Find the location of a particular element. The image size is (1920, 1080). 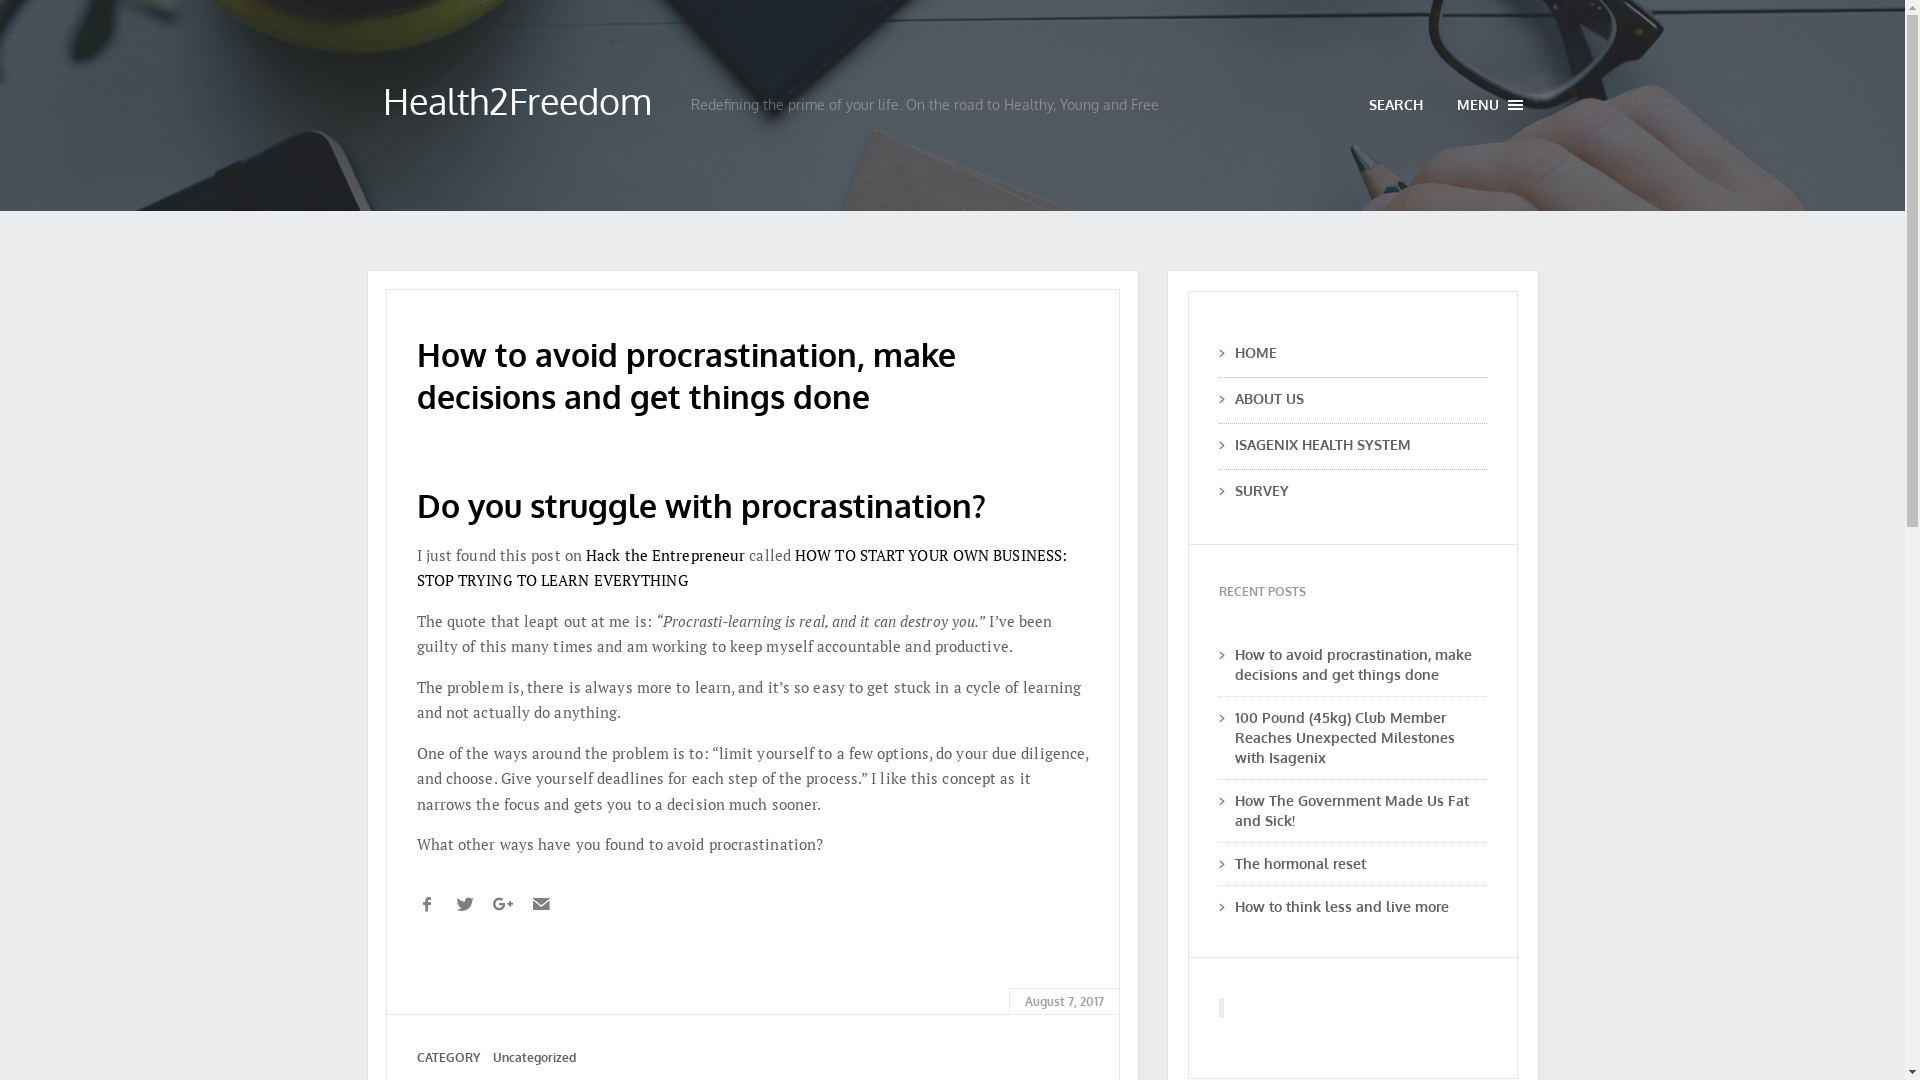

SURVEY is located at coordinates (1360, 491).